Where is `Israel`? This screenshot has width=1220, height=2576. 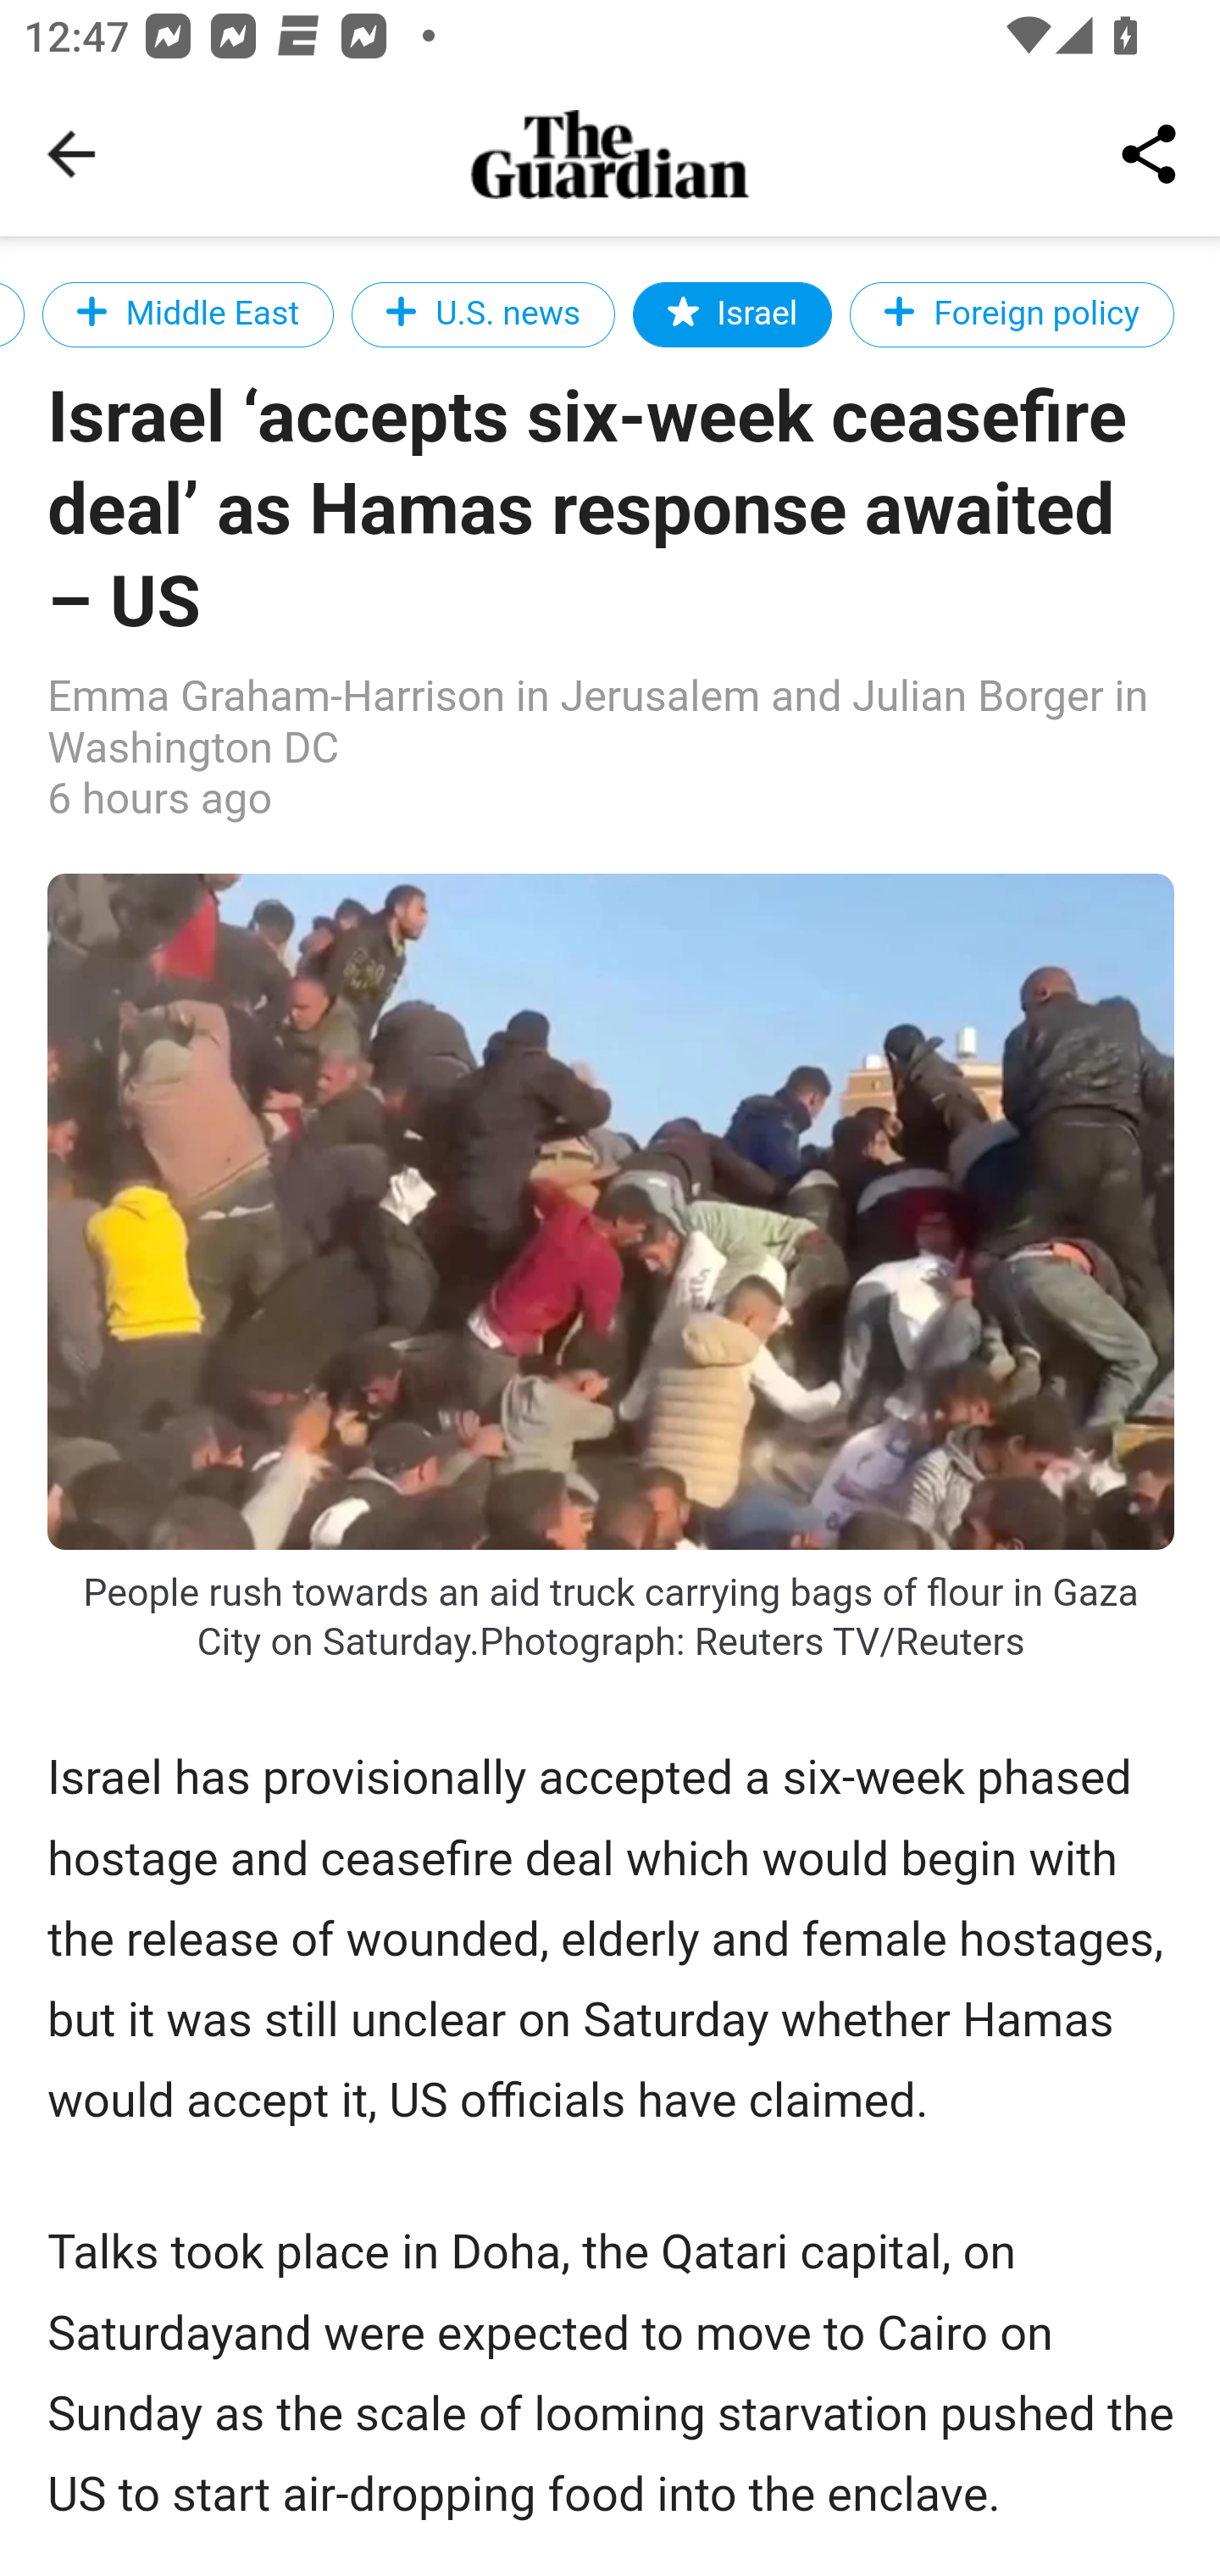 Israel is located at coordinates (732, 314).